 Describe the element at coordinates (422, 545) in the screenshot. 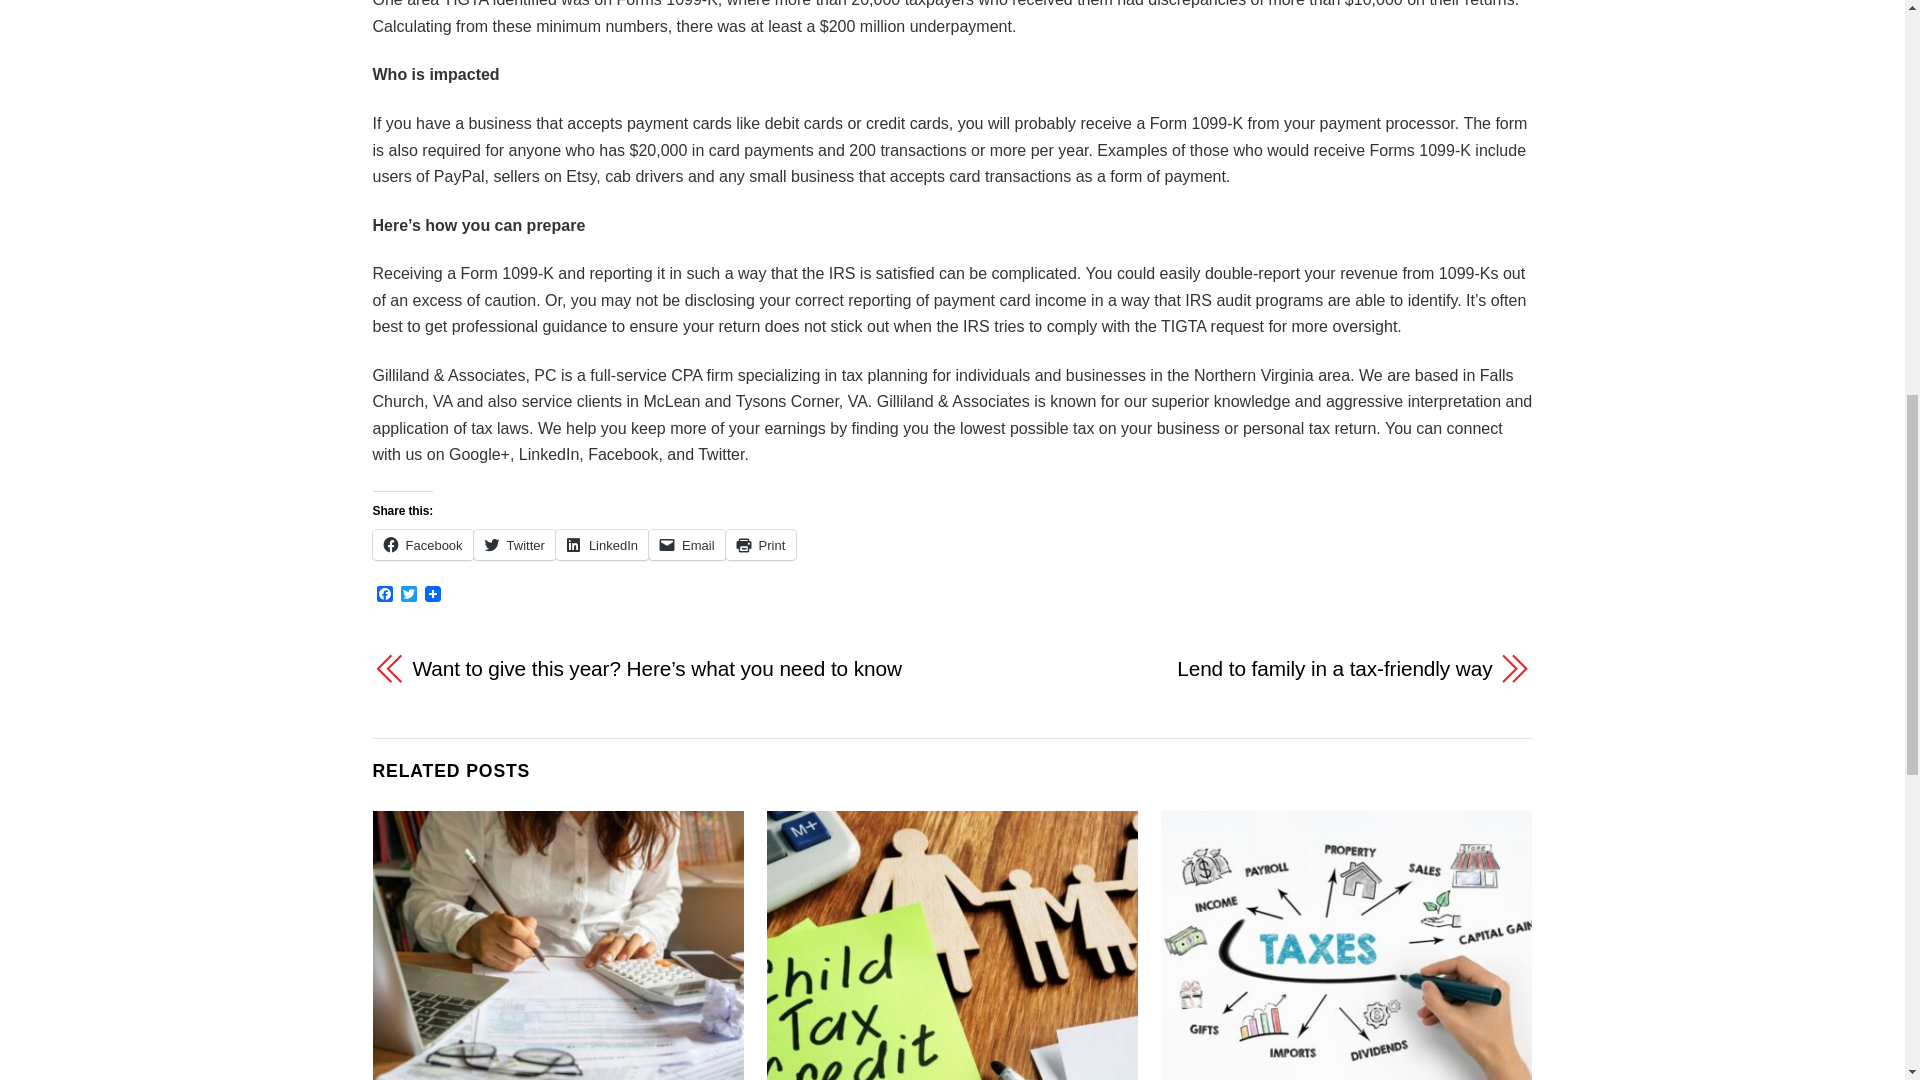

I see `Click to share on Facebook` at that location.